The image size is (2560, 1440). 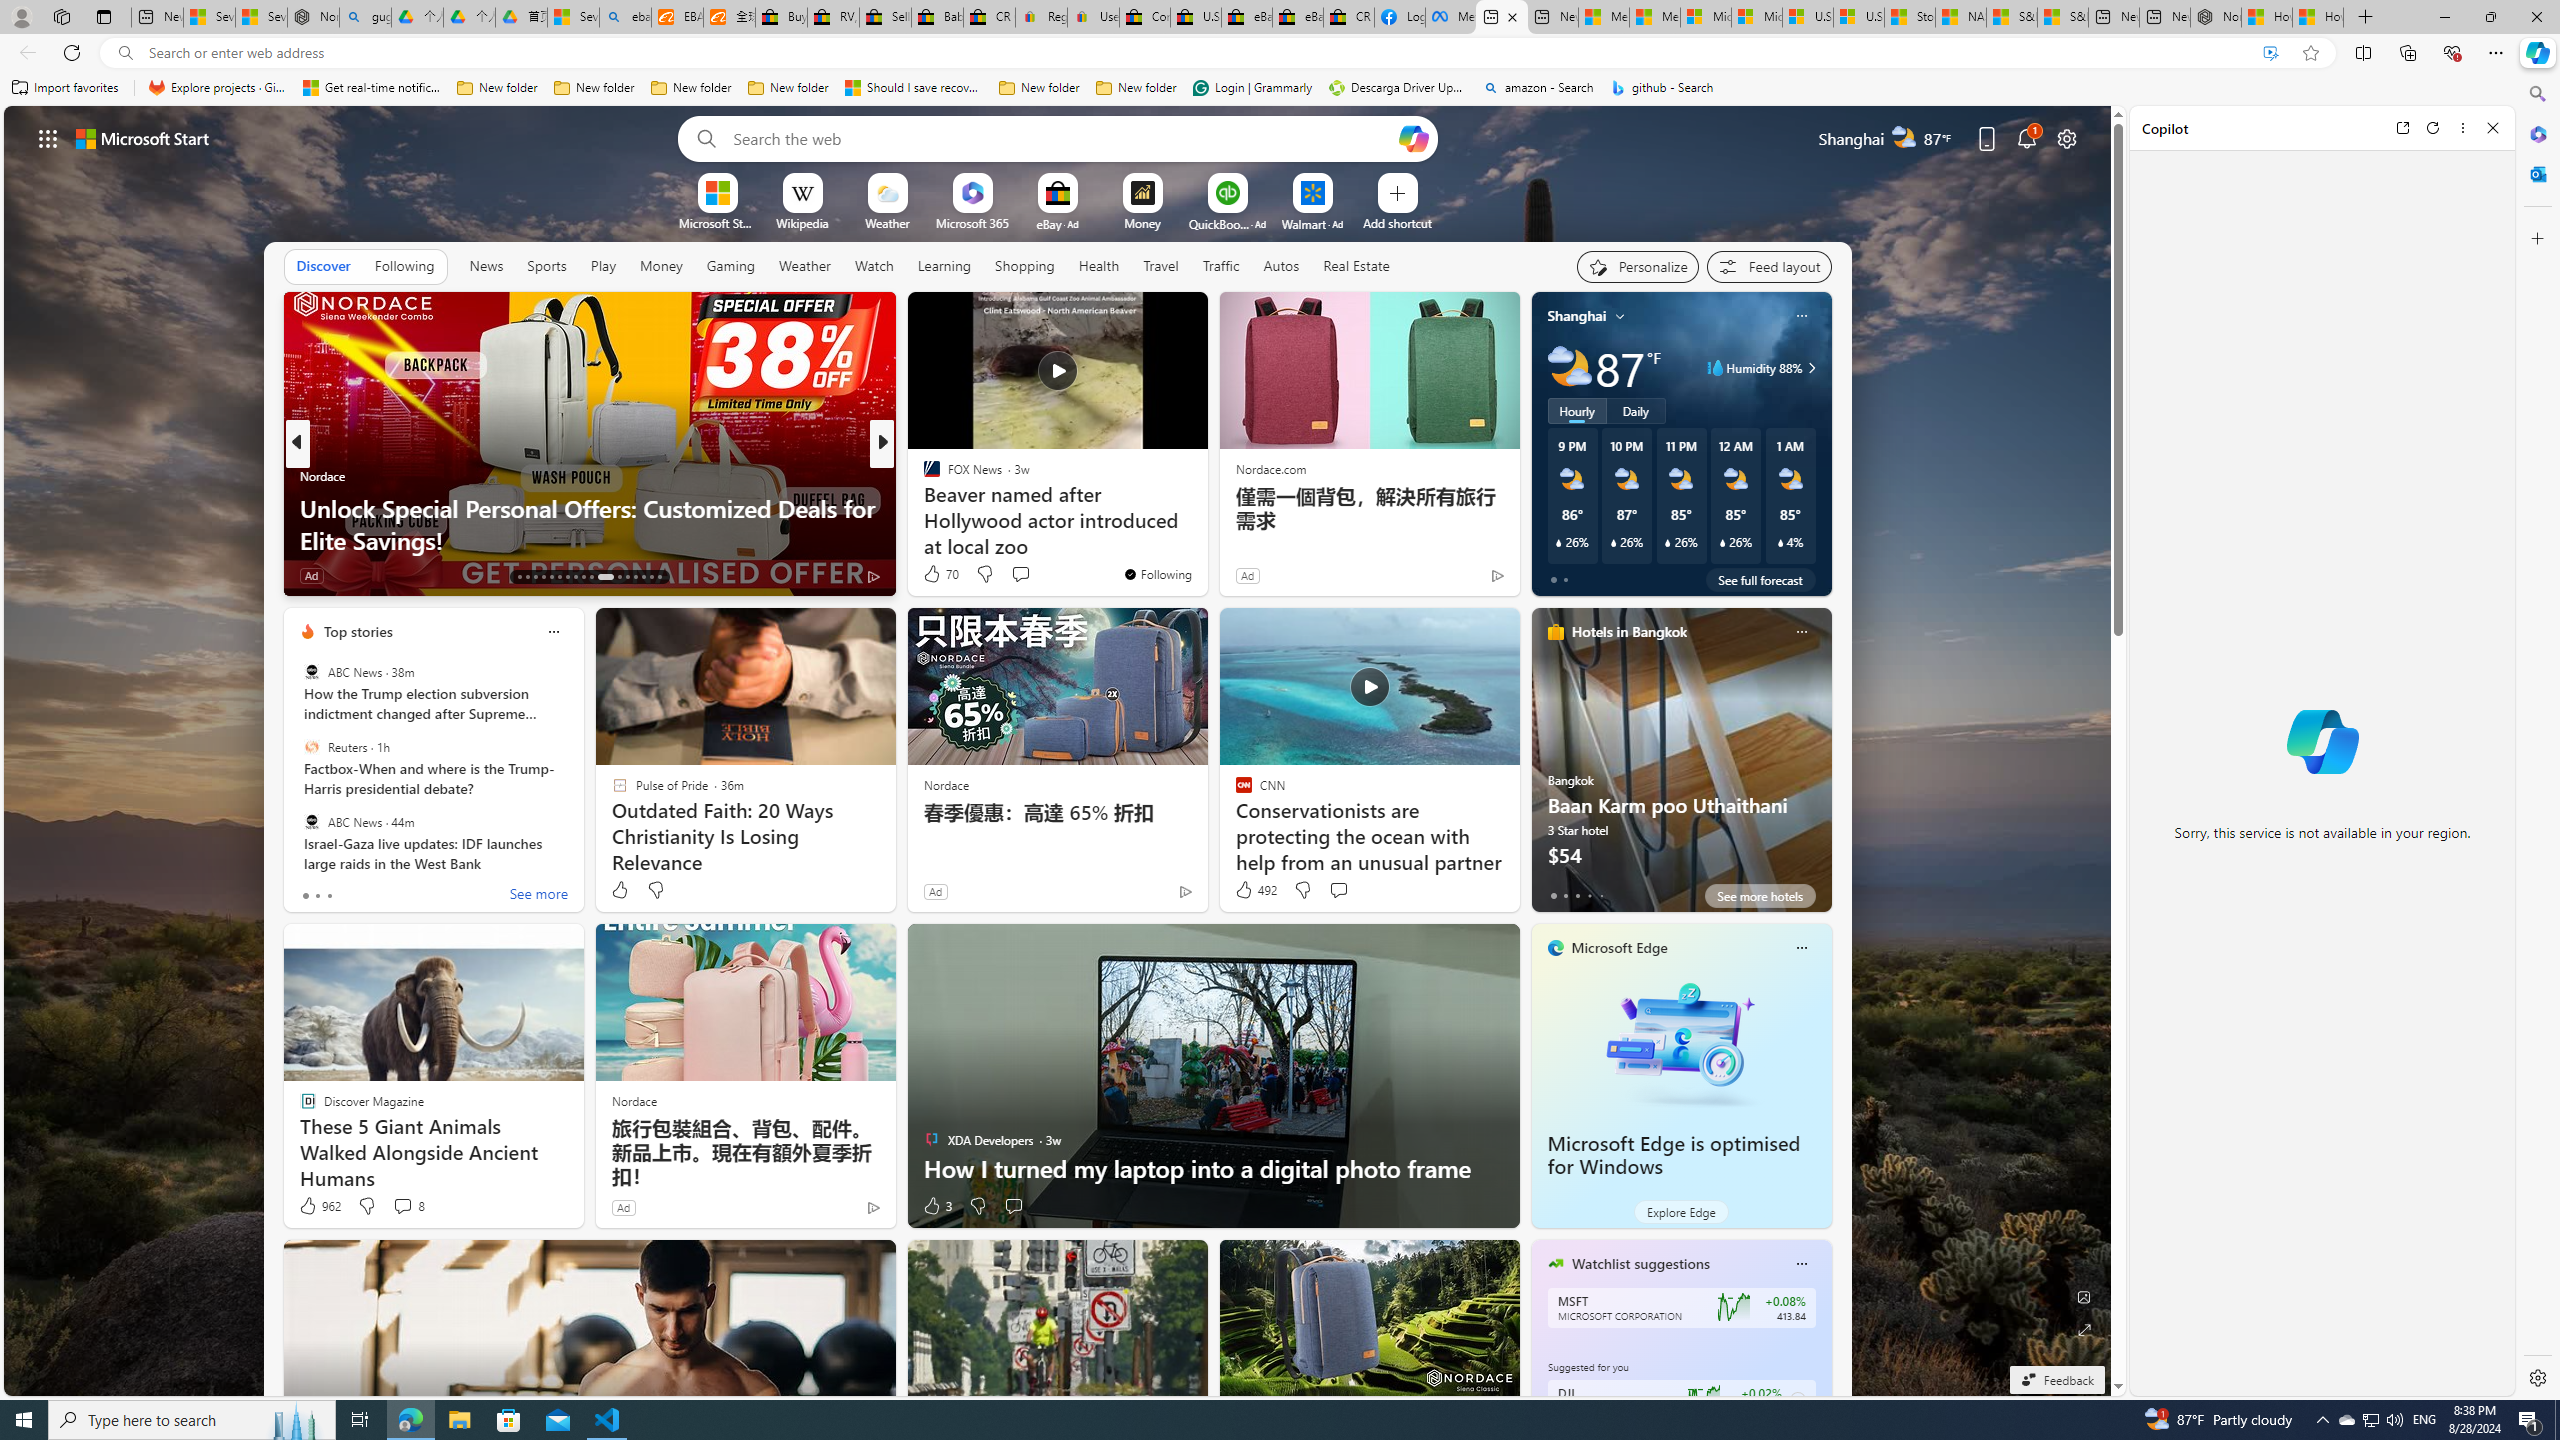 I want to click on Side bar, so click(x=2538, y=736).